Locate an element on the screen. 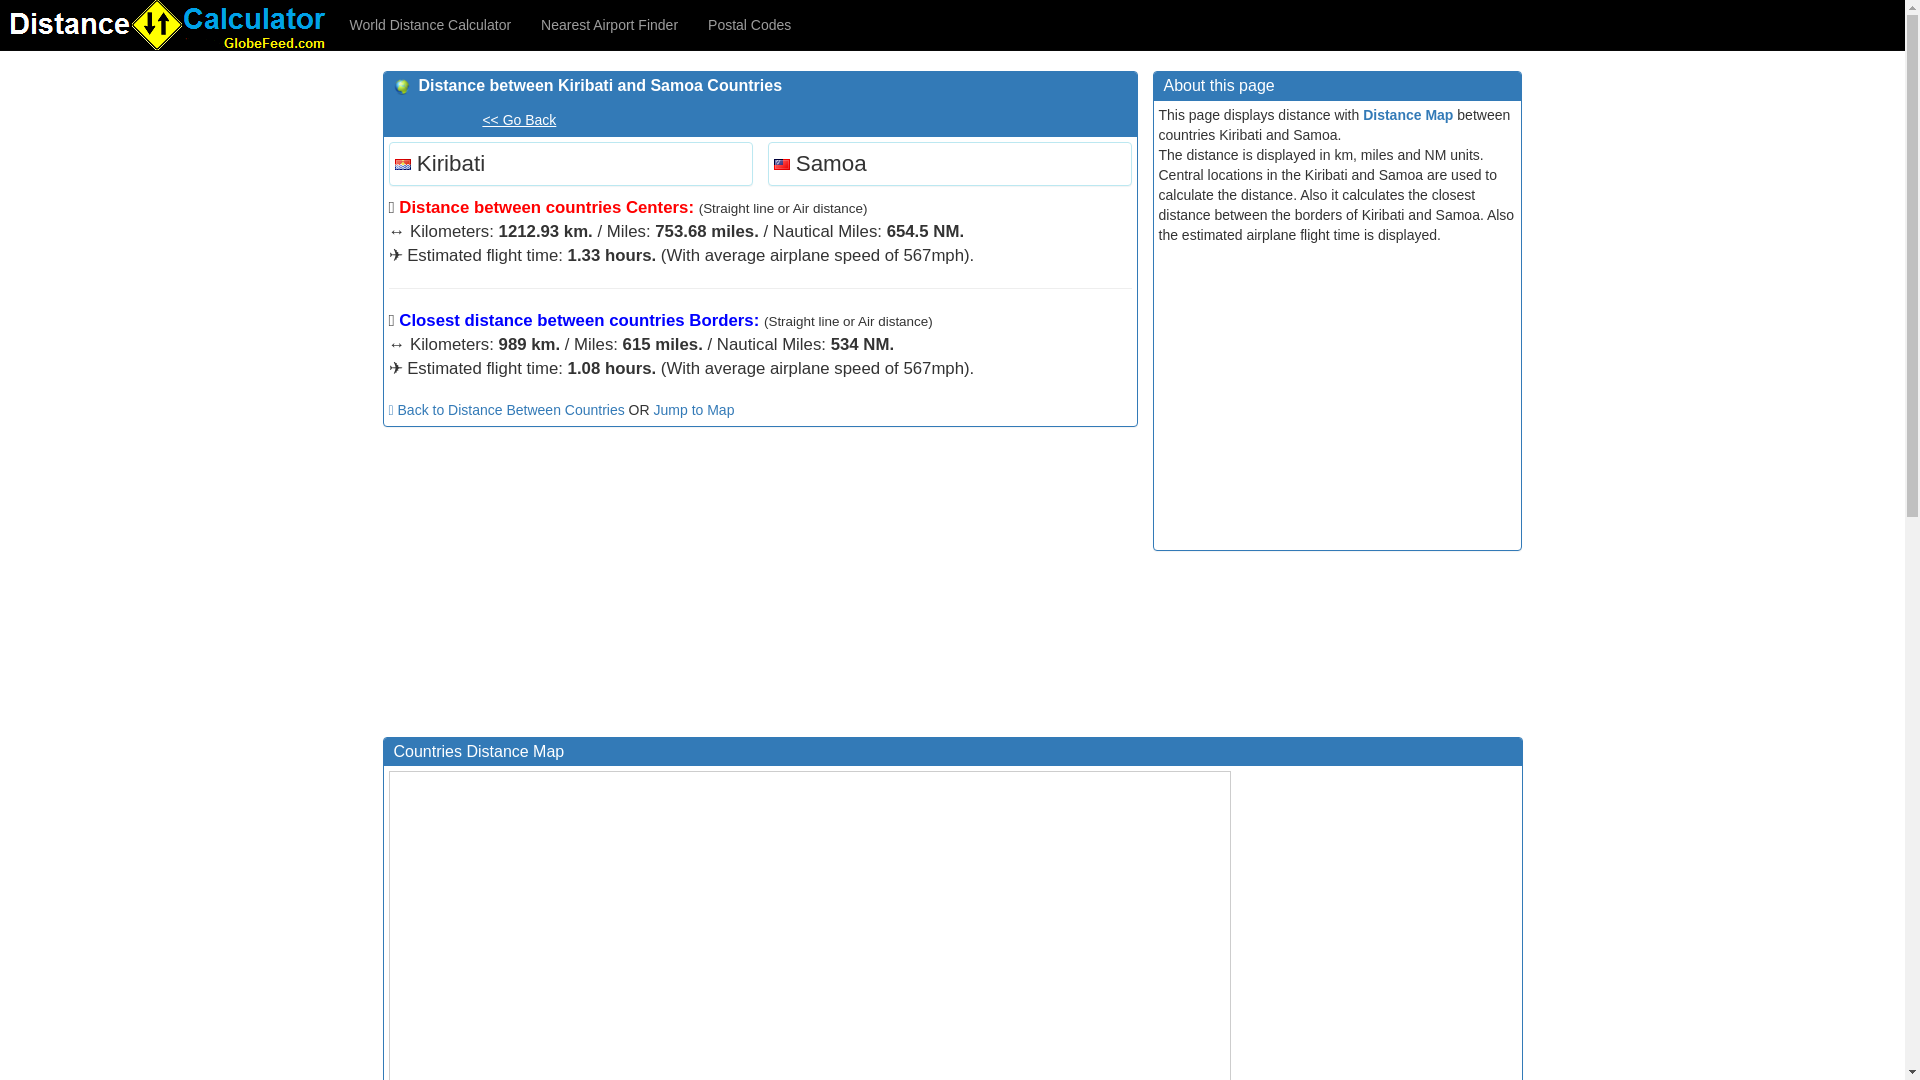 The image size is (1920, 1080). Jump to Map is located at coordinates (694, 409).